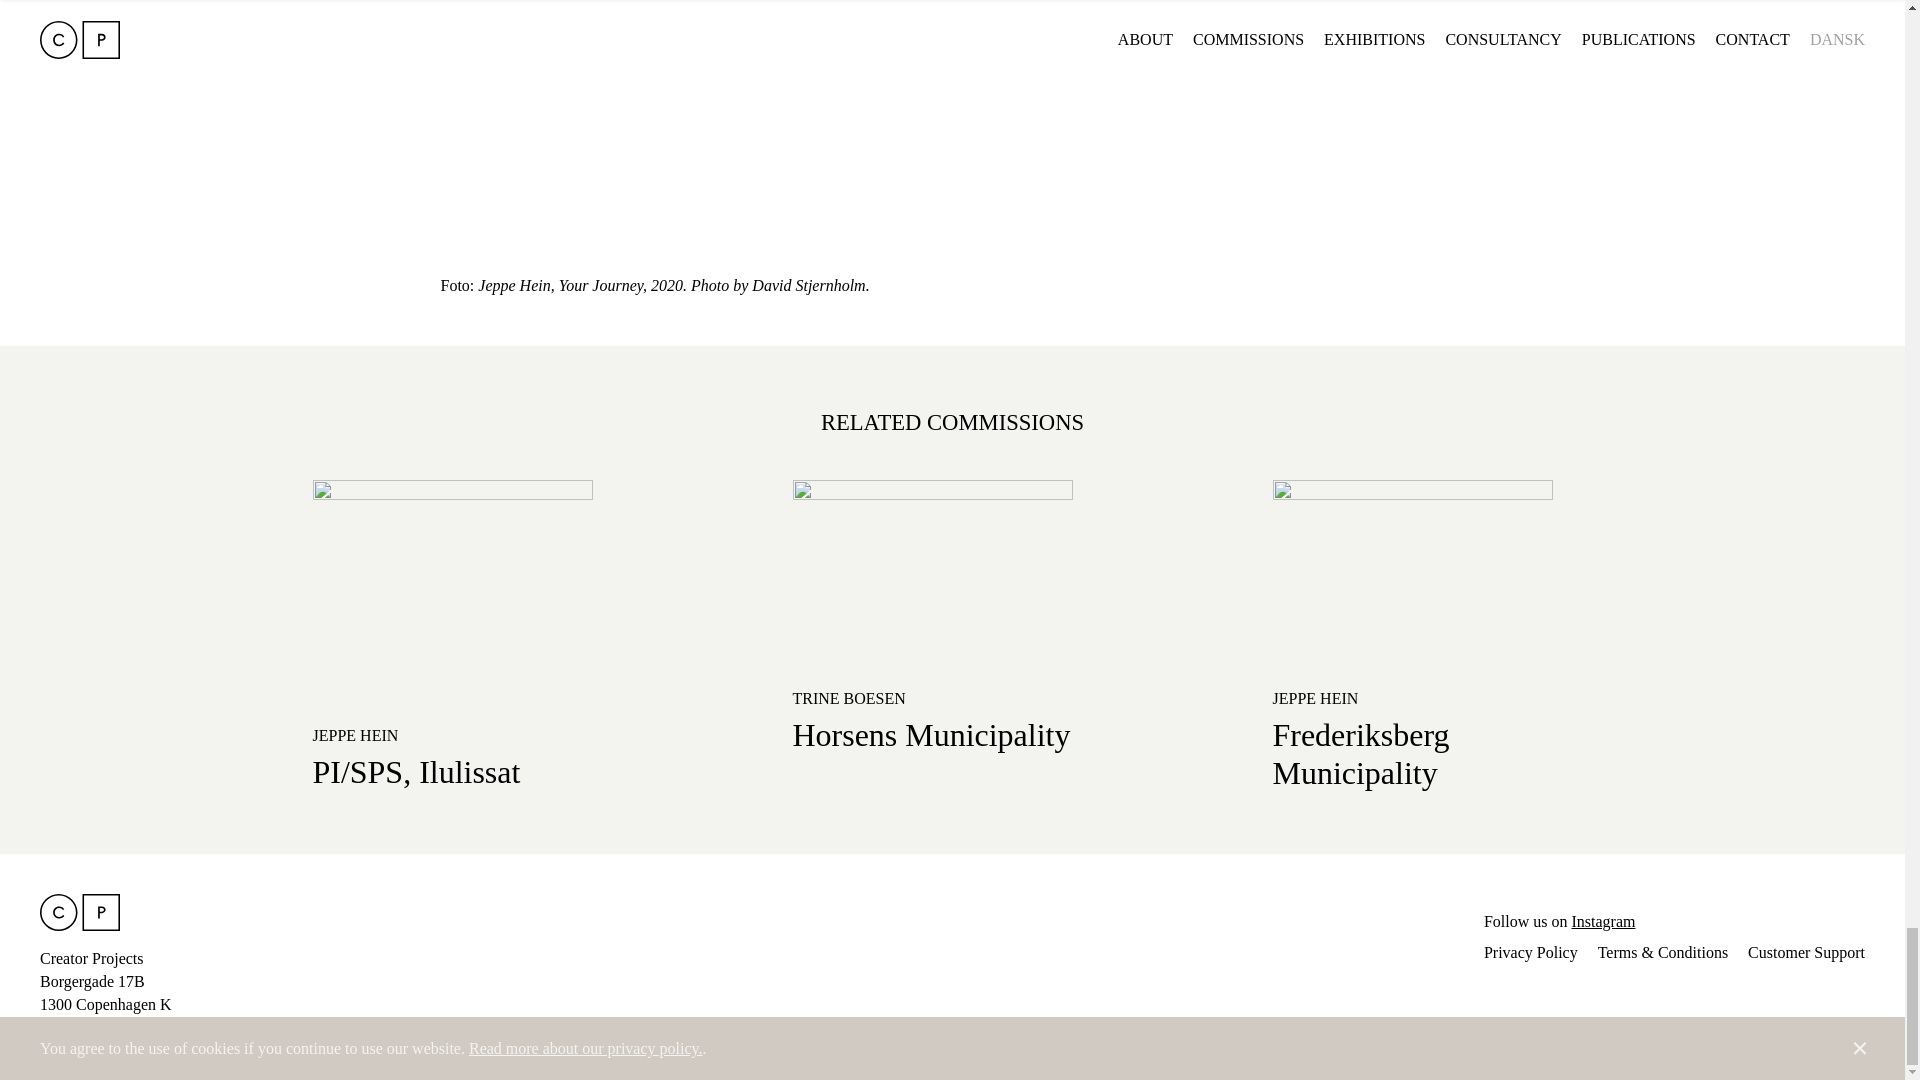 This screenshot has height=1080, width=1920. Describe the element at coordinates (1360, 754) in the screenshot. I see `Frederiksberg Municipality` at that location.